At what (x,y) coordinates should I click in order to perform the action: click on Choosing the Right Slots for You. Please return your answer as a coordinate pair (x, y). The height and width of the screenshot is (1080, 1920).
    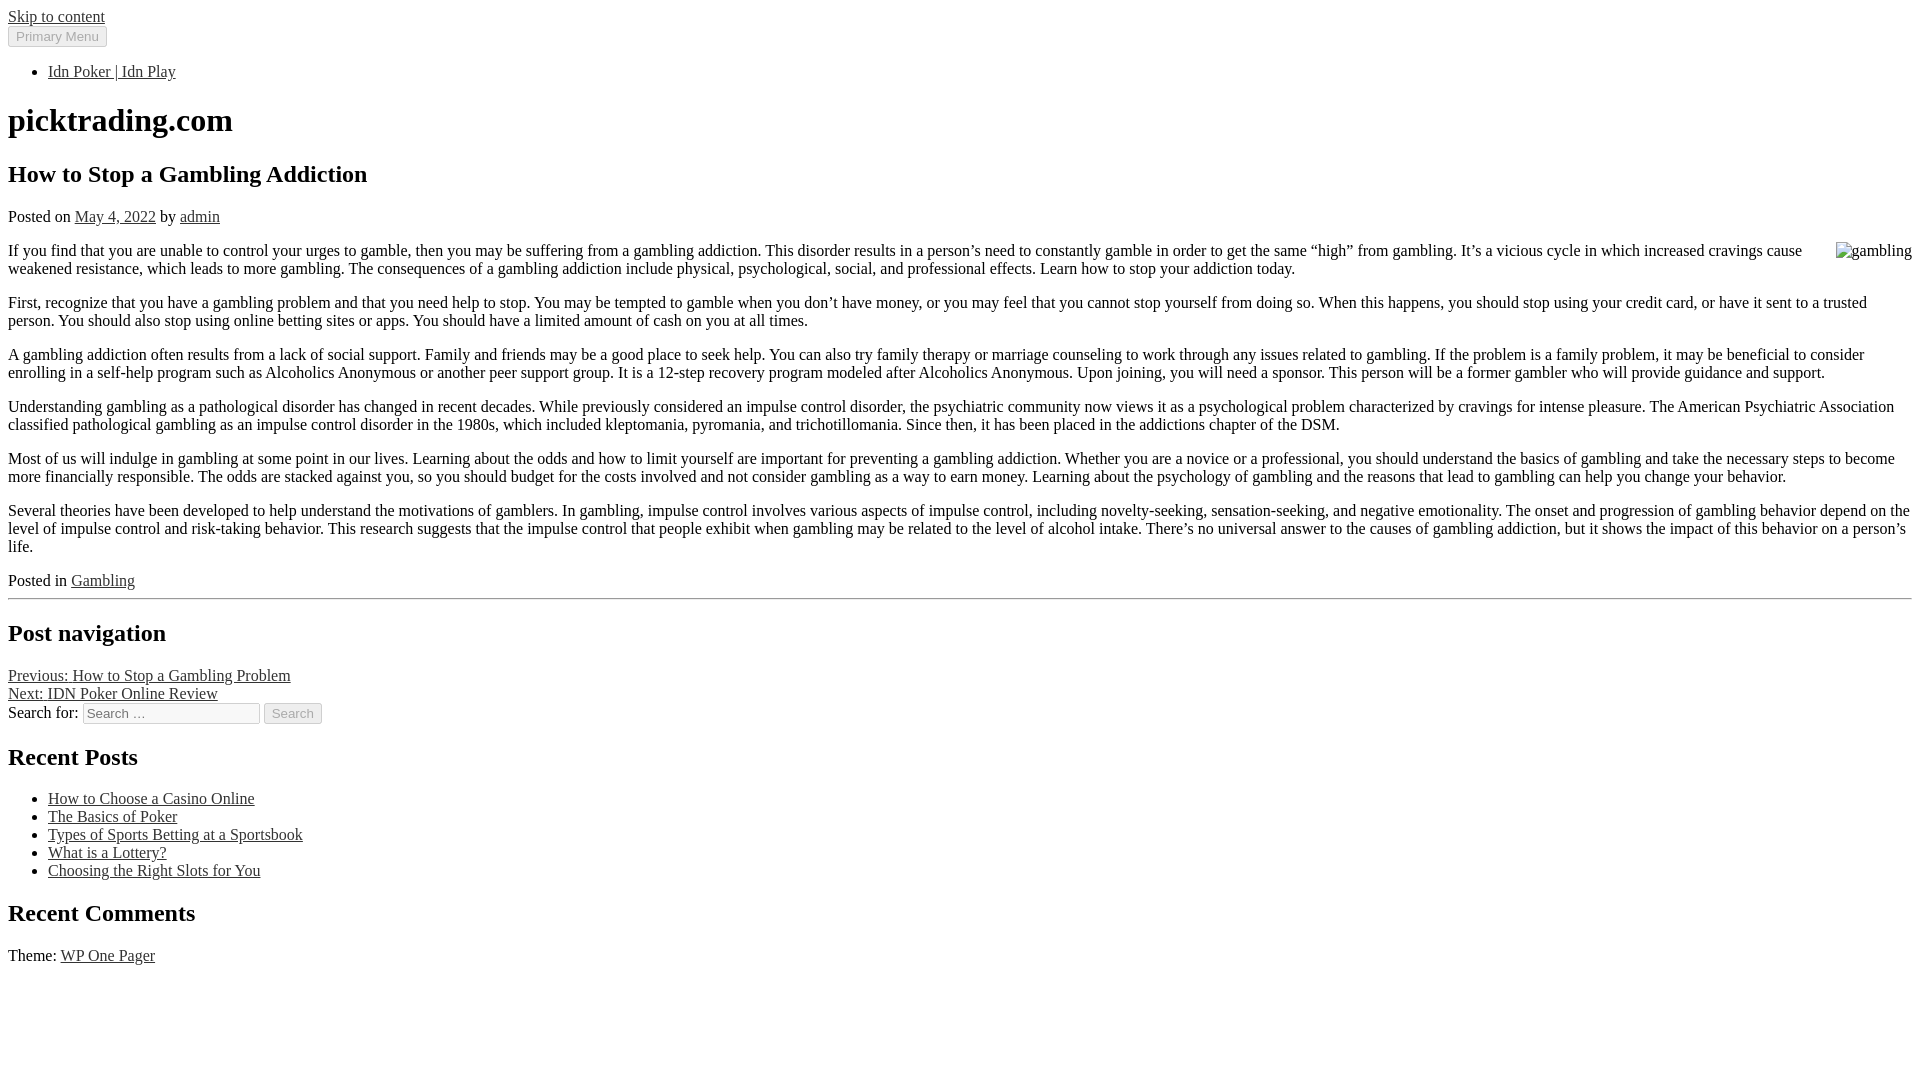
    Looking at the image, I should click on (154, 870).